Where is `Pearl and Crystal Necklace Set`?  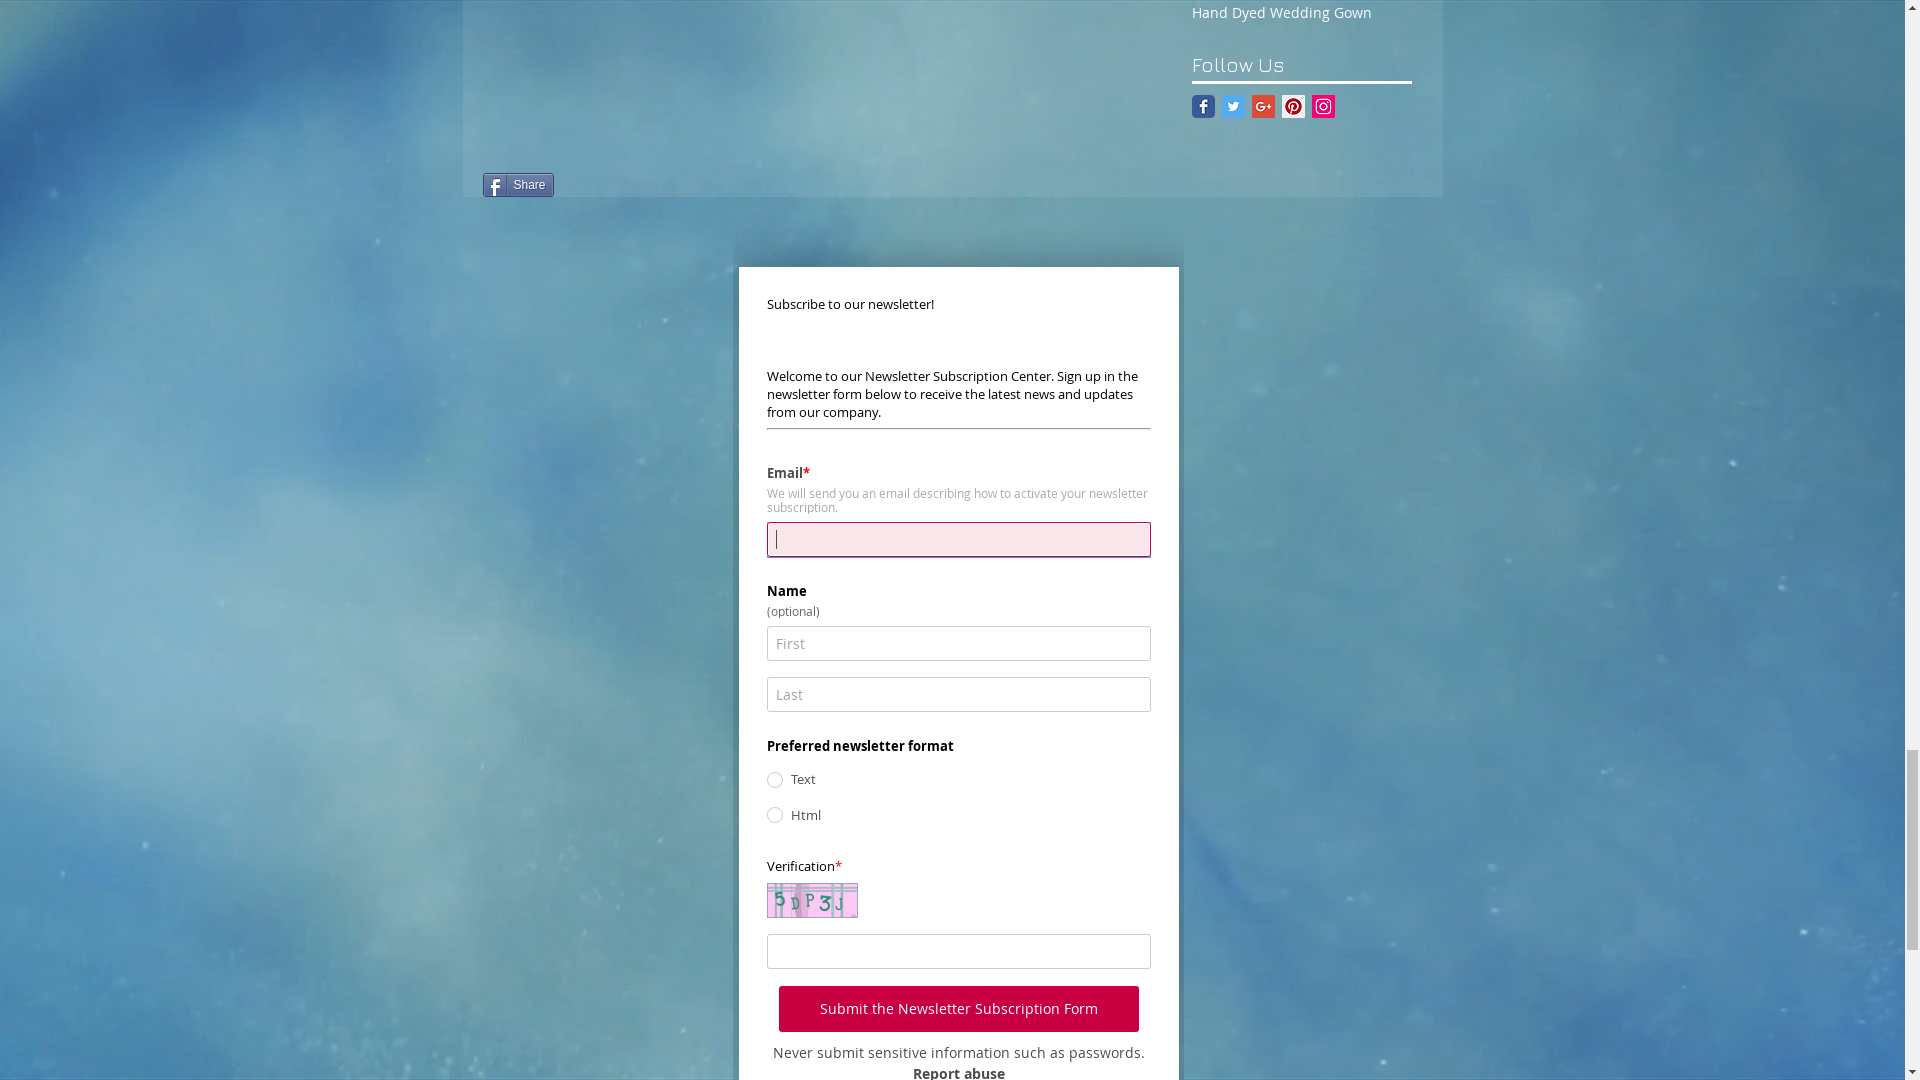 Pearl and Crystal Necklace Set is located at coordinates (1524, 537).